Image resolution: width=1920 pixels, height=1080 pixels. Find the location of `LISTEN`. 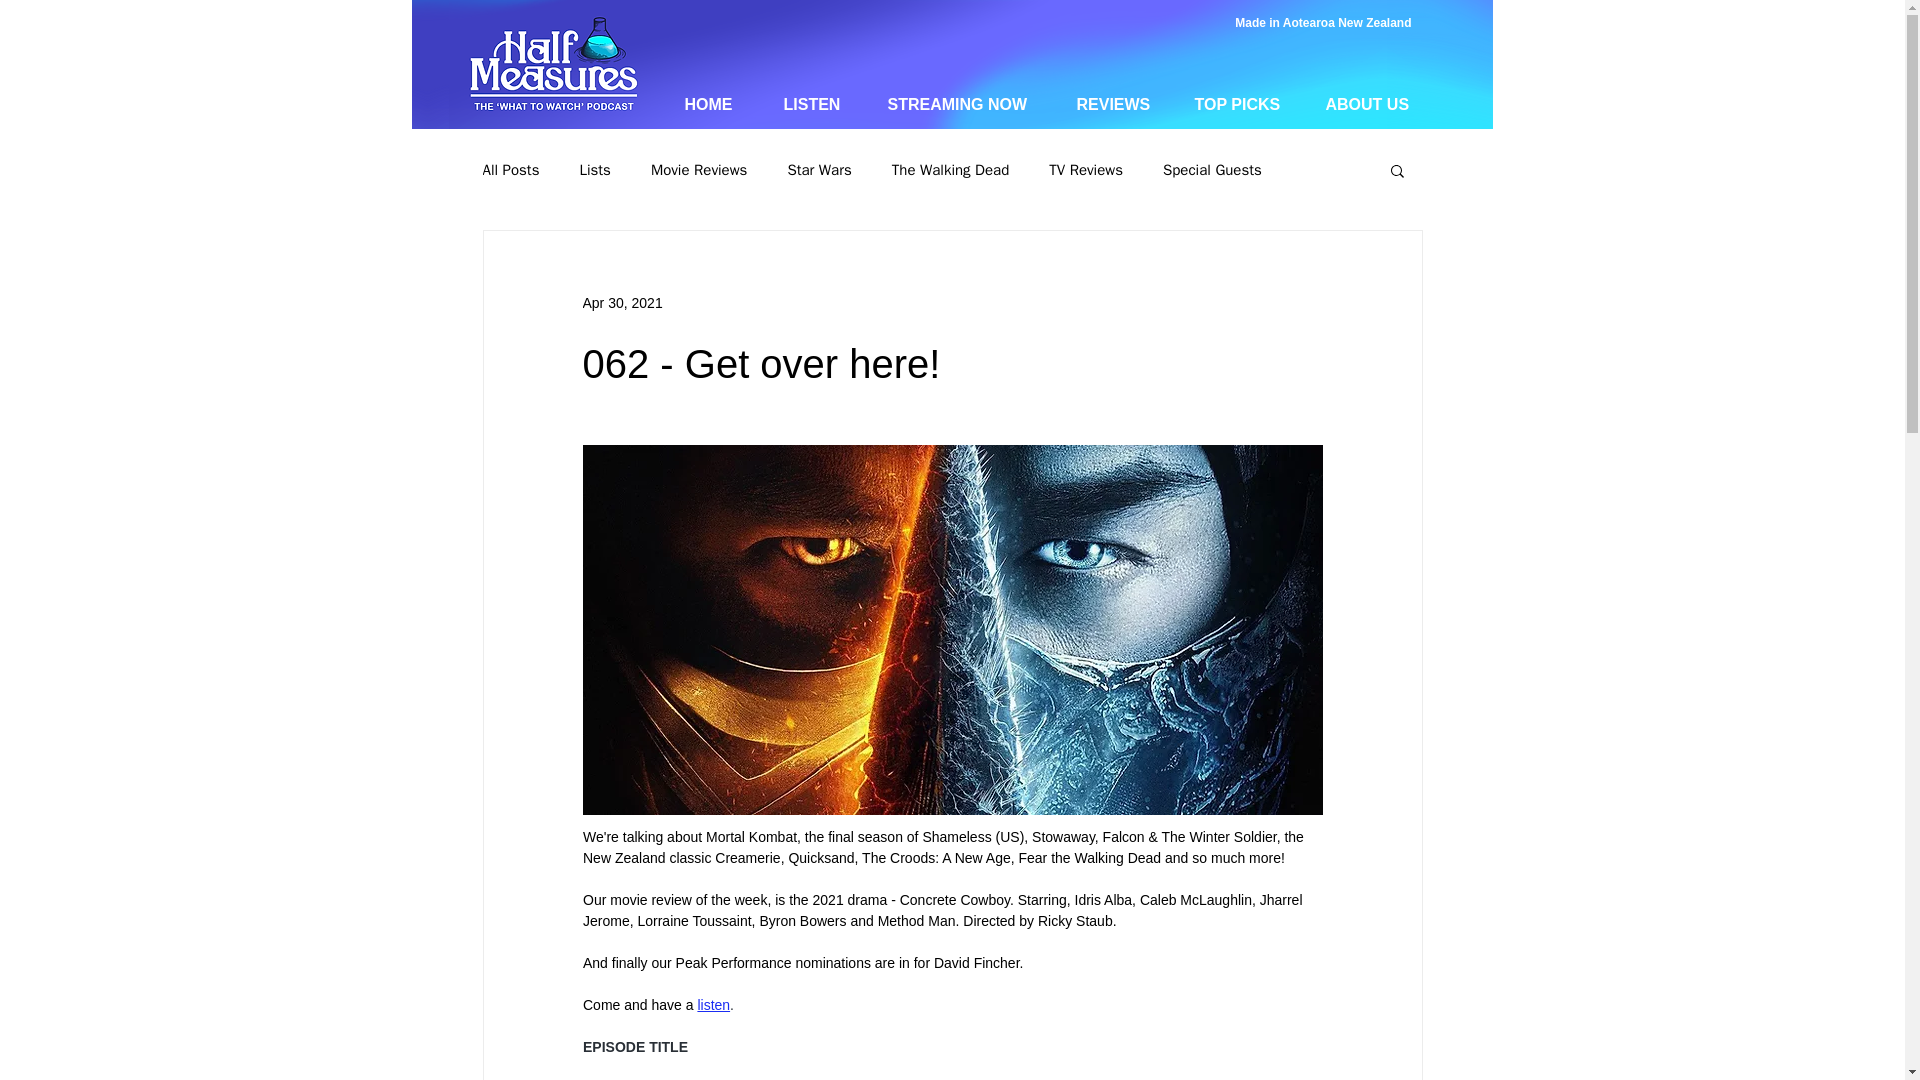

LISTEN is located at coordinates (820, 104).